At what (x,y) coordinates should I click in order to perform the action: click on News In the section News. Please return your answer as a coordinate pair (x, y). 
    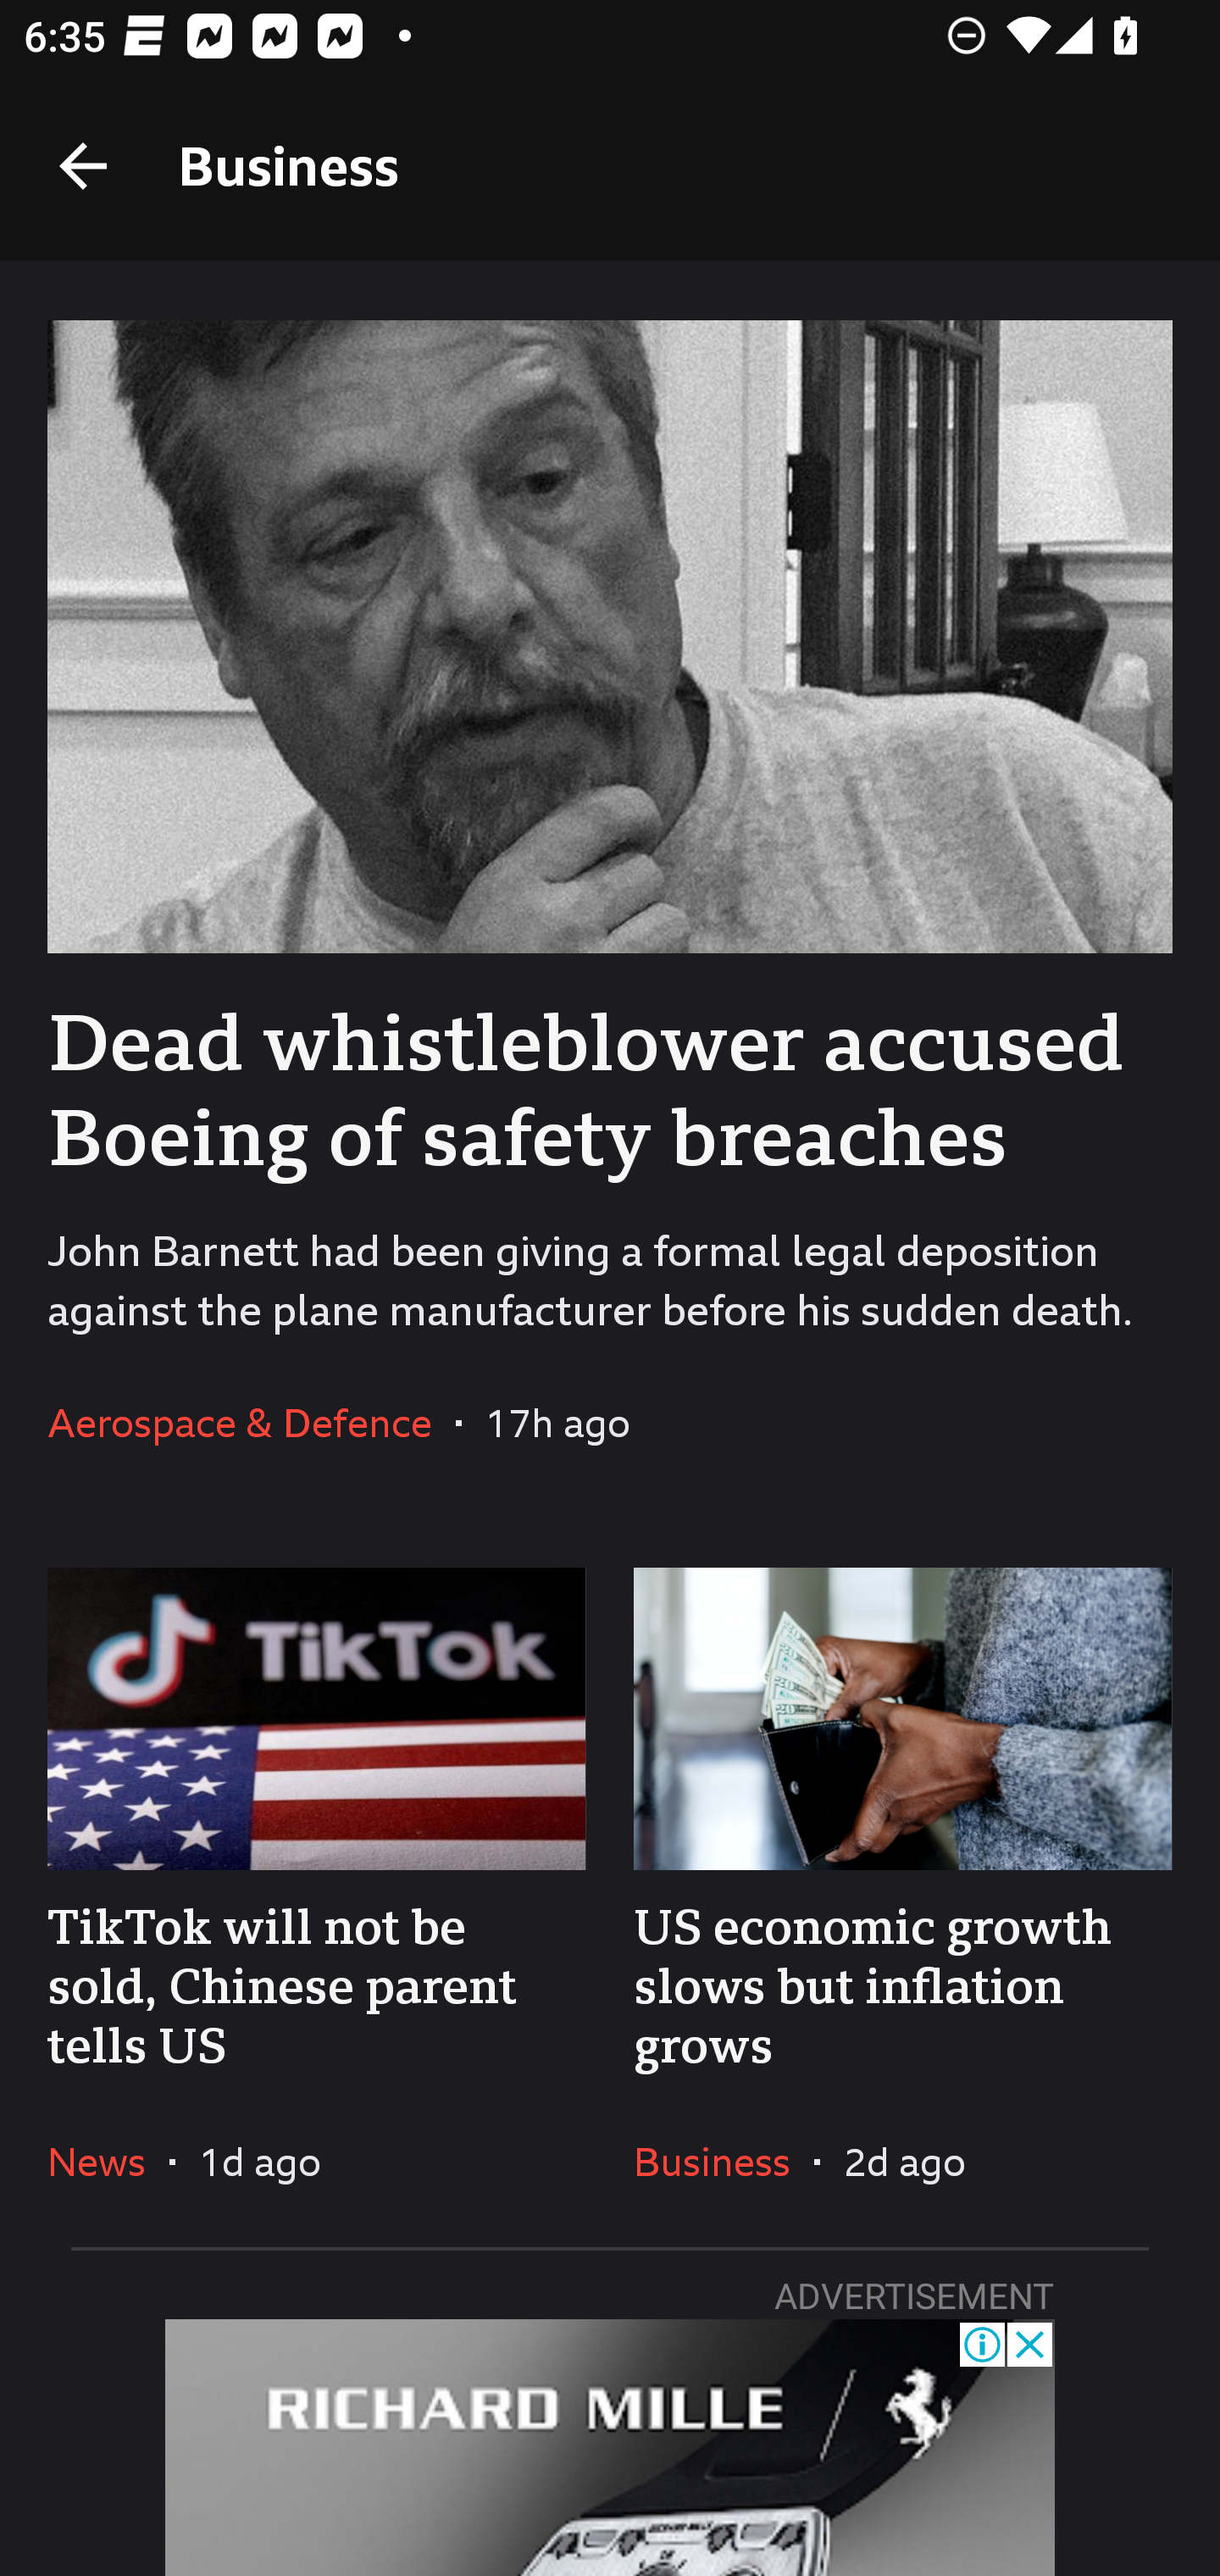
    Looking at the image, I should click on (108, 2161).